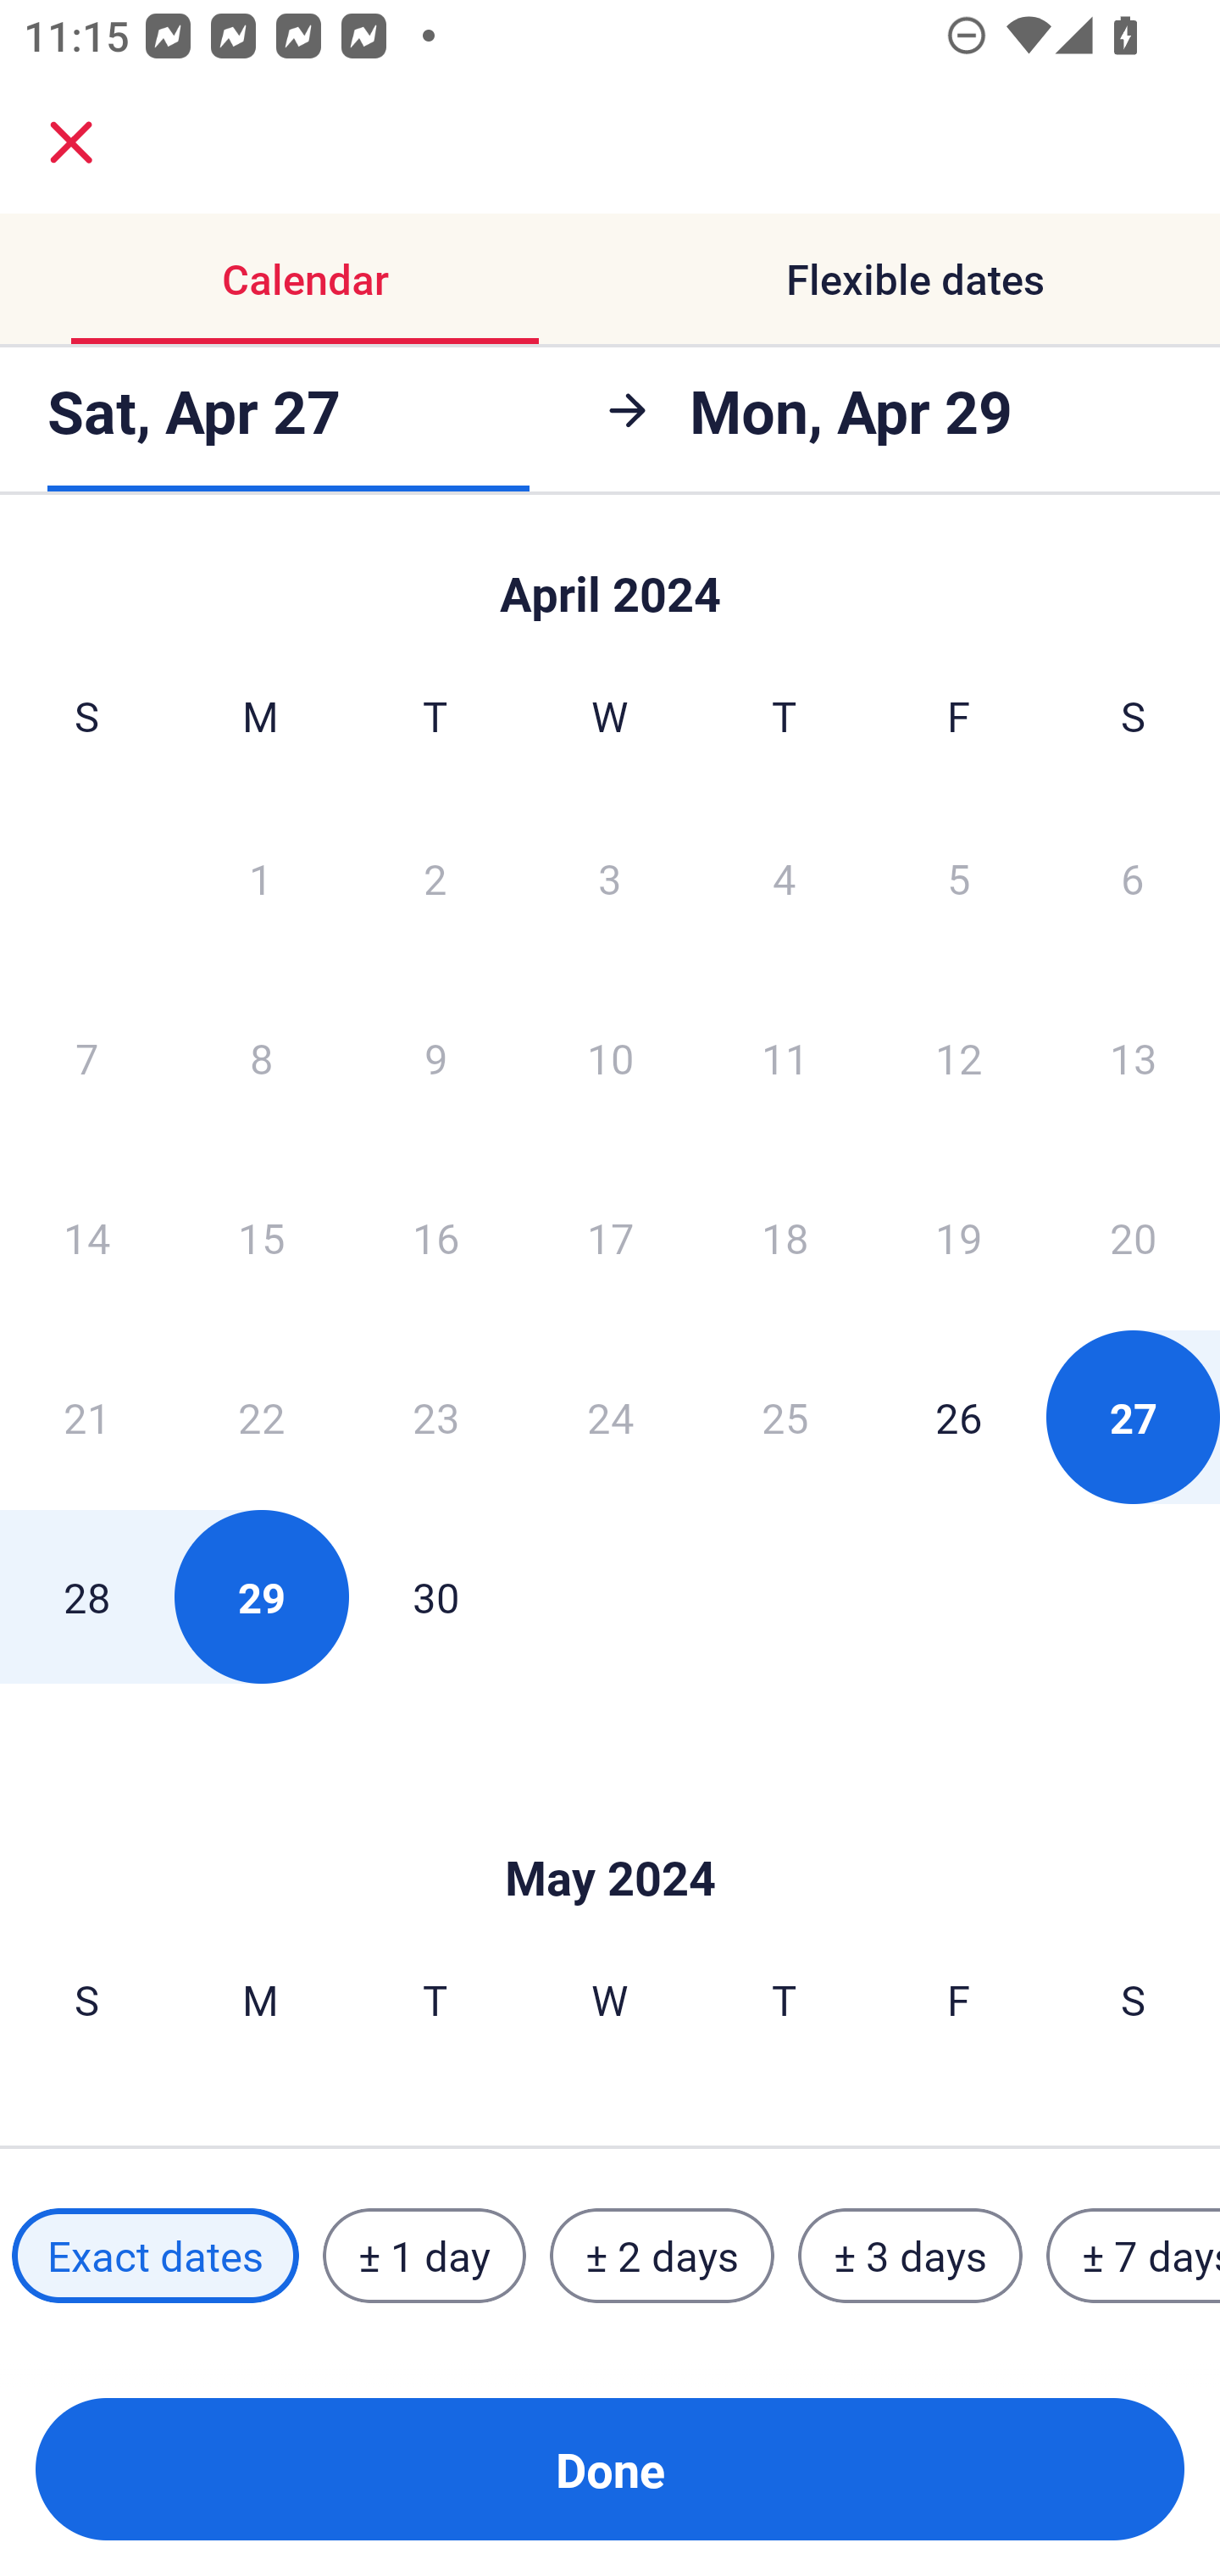 The image size is (1220, 2576). I want to click on 17 Wednesday, April 17, 2024, so click(610, 1237).